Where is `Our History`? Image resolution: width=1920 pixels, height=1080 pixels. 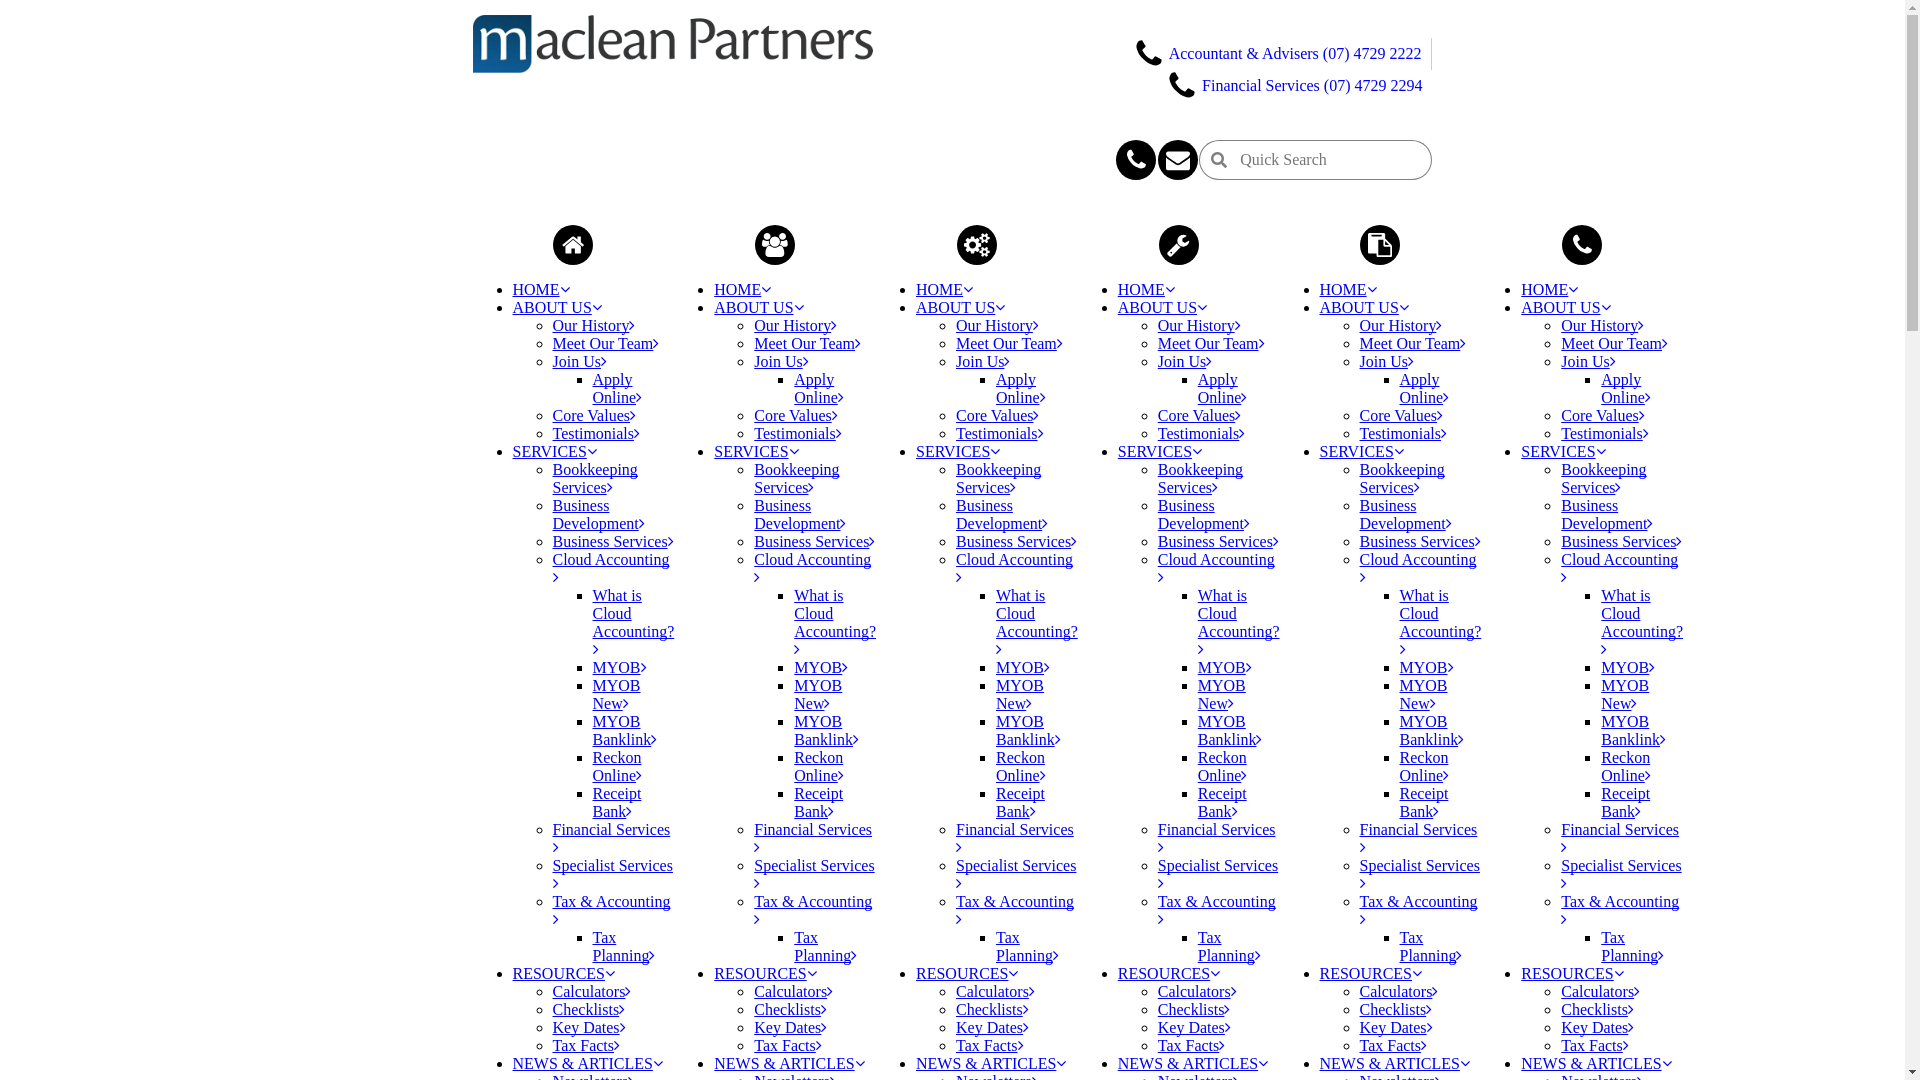
Our History is located at coordinates (1200, 326).